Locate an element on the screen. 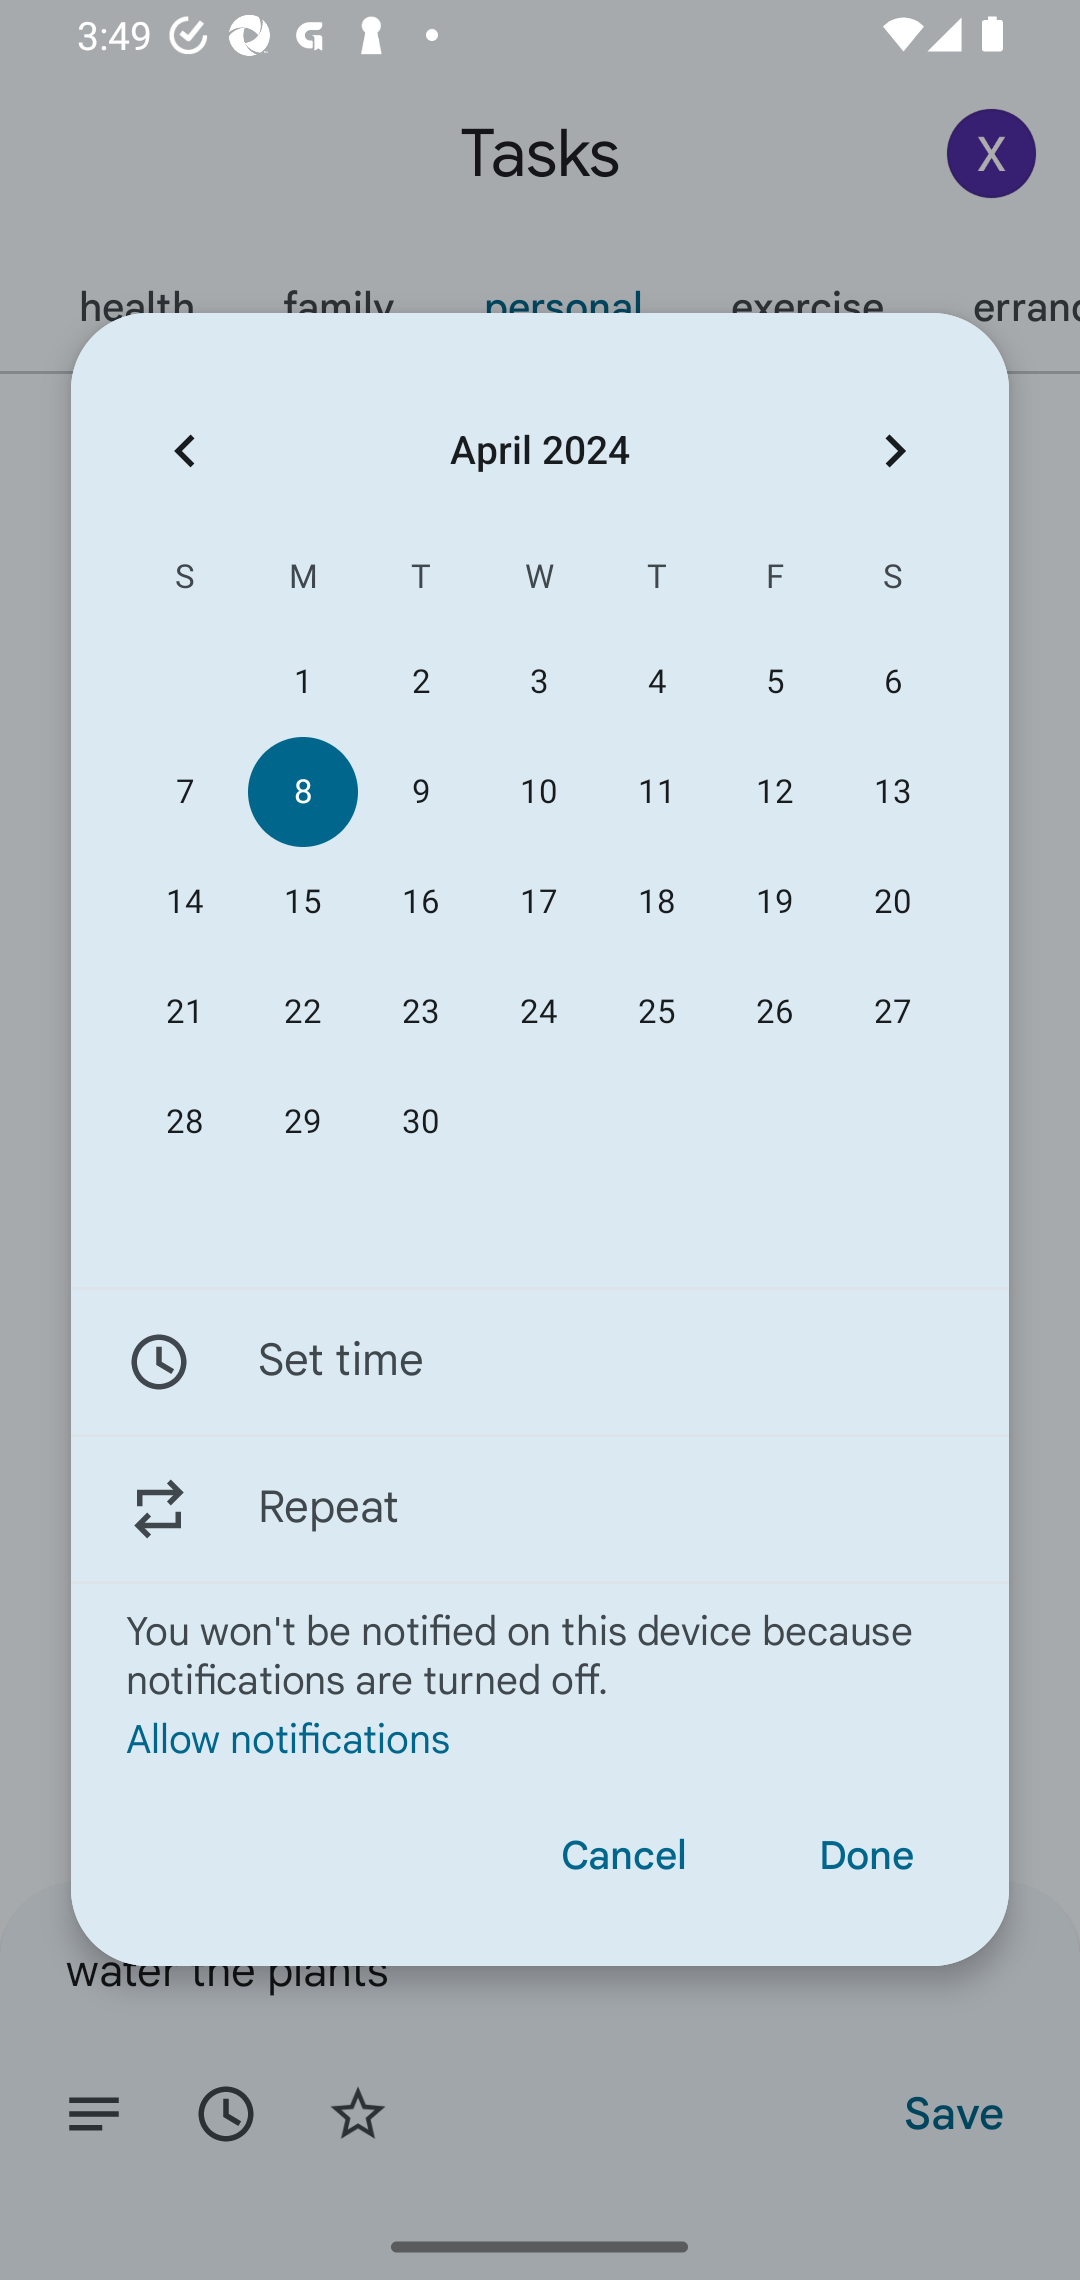 The width and height of the screenshot is (1080, 2280). Cancel is located at coordinates (624, 1856).